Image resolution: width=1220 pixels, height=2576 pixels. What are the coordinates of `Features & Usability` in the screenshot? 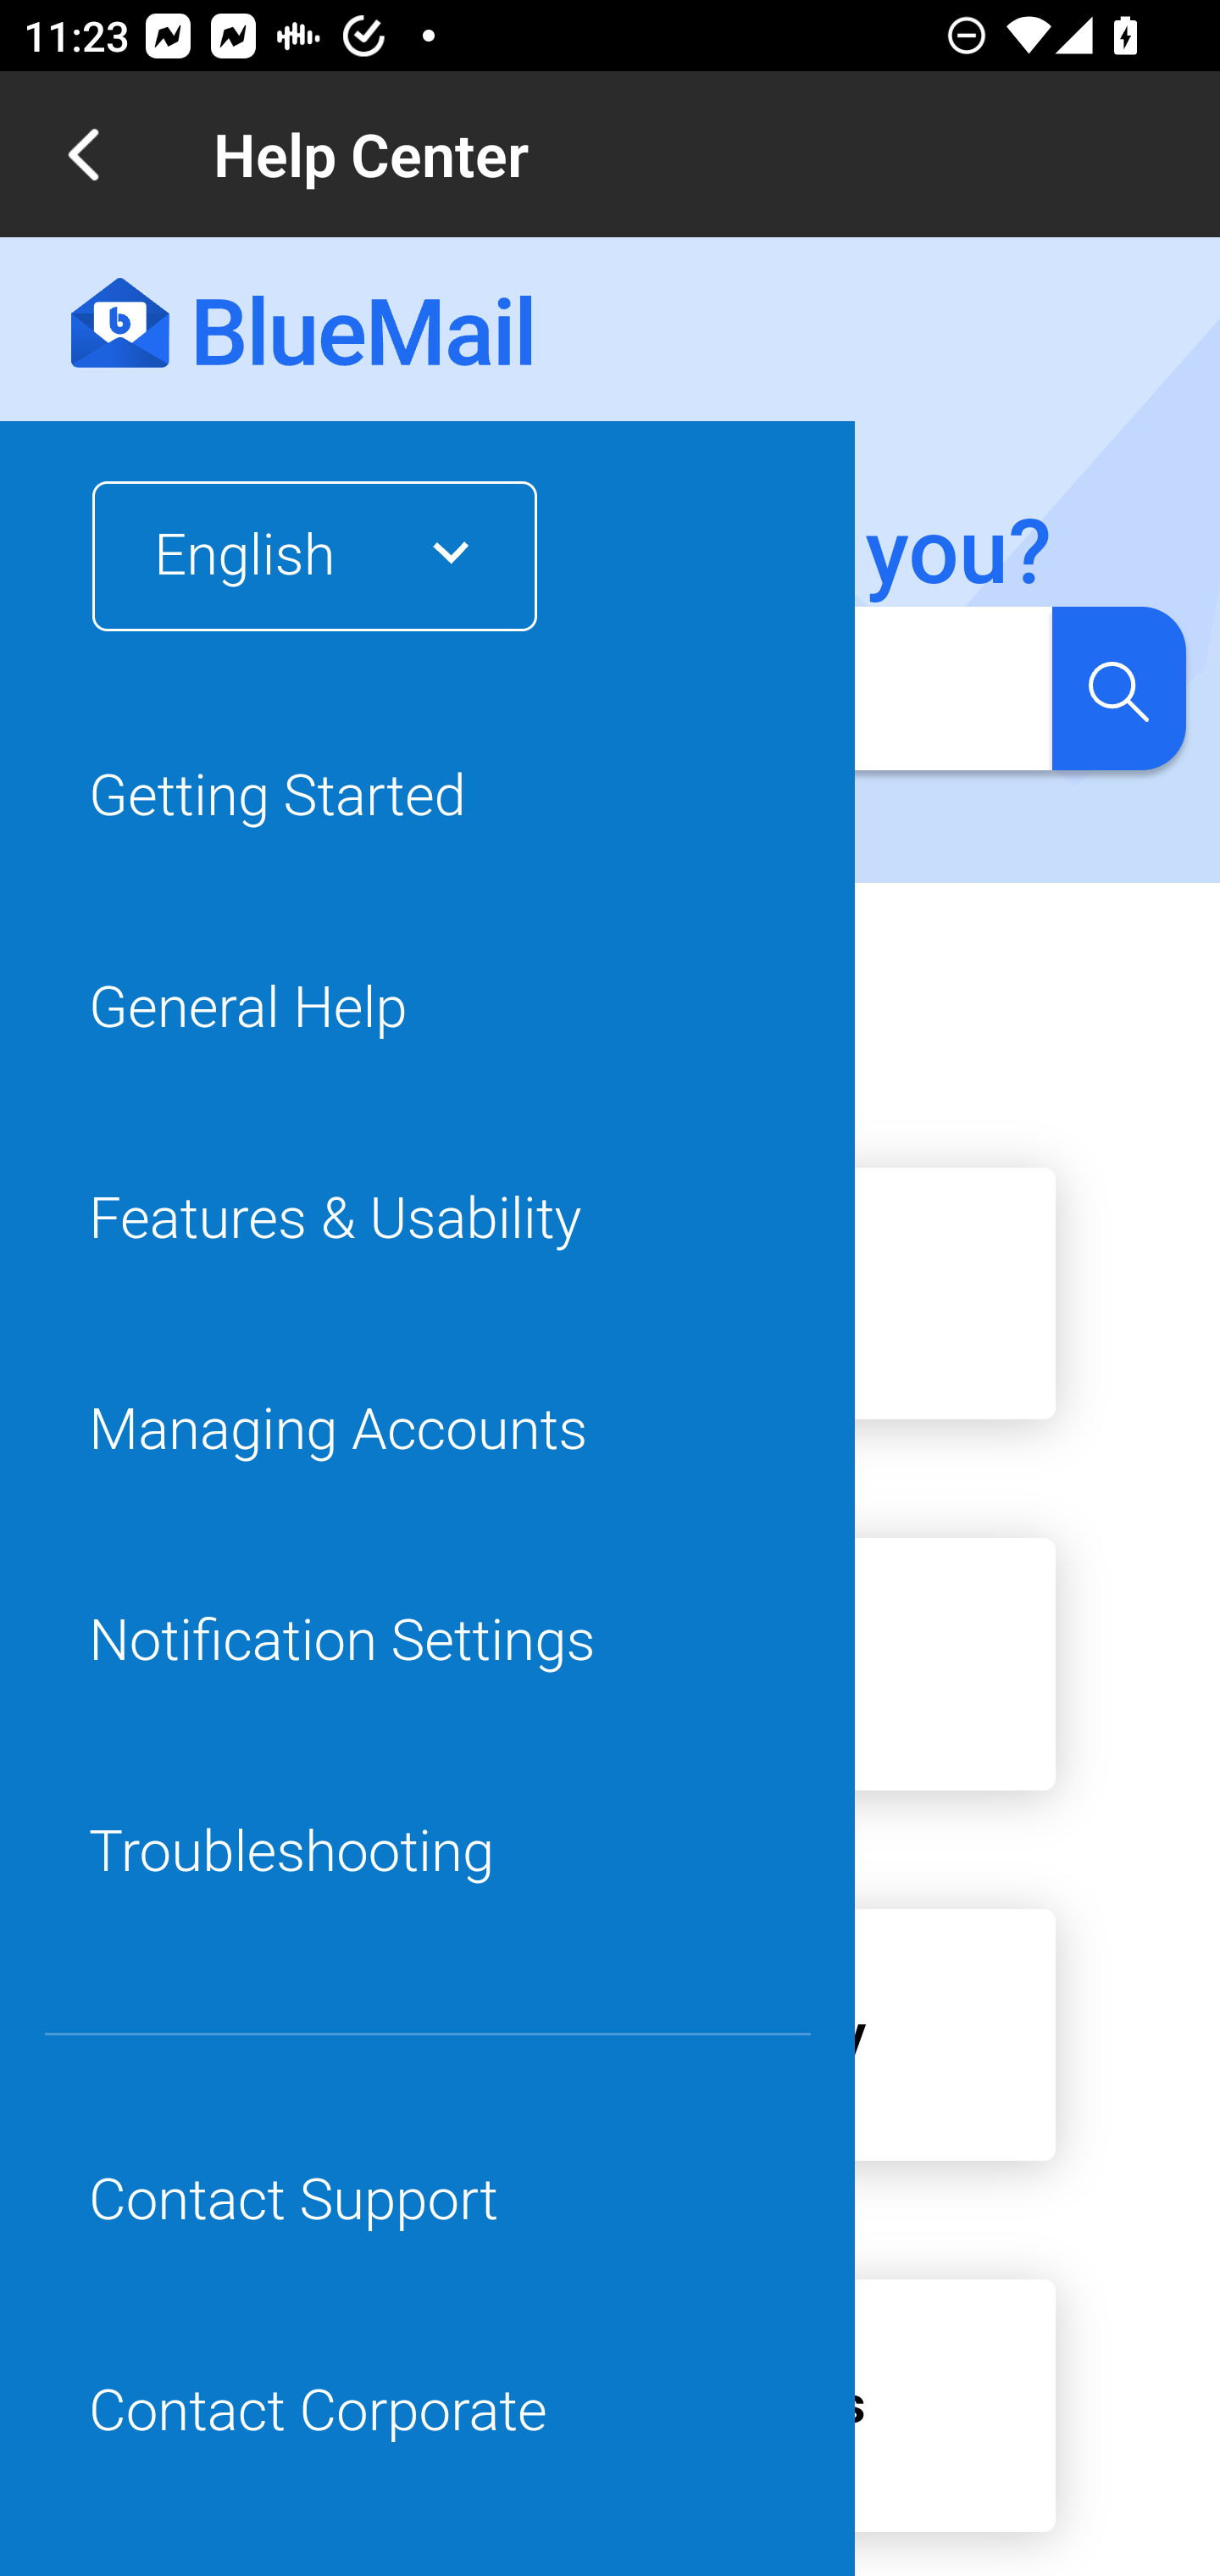 It's located at (428, 1219).